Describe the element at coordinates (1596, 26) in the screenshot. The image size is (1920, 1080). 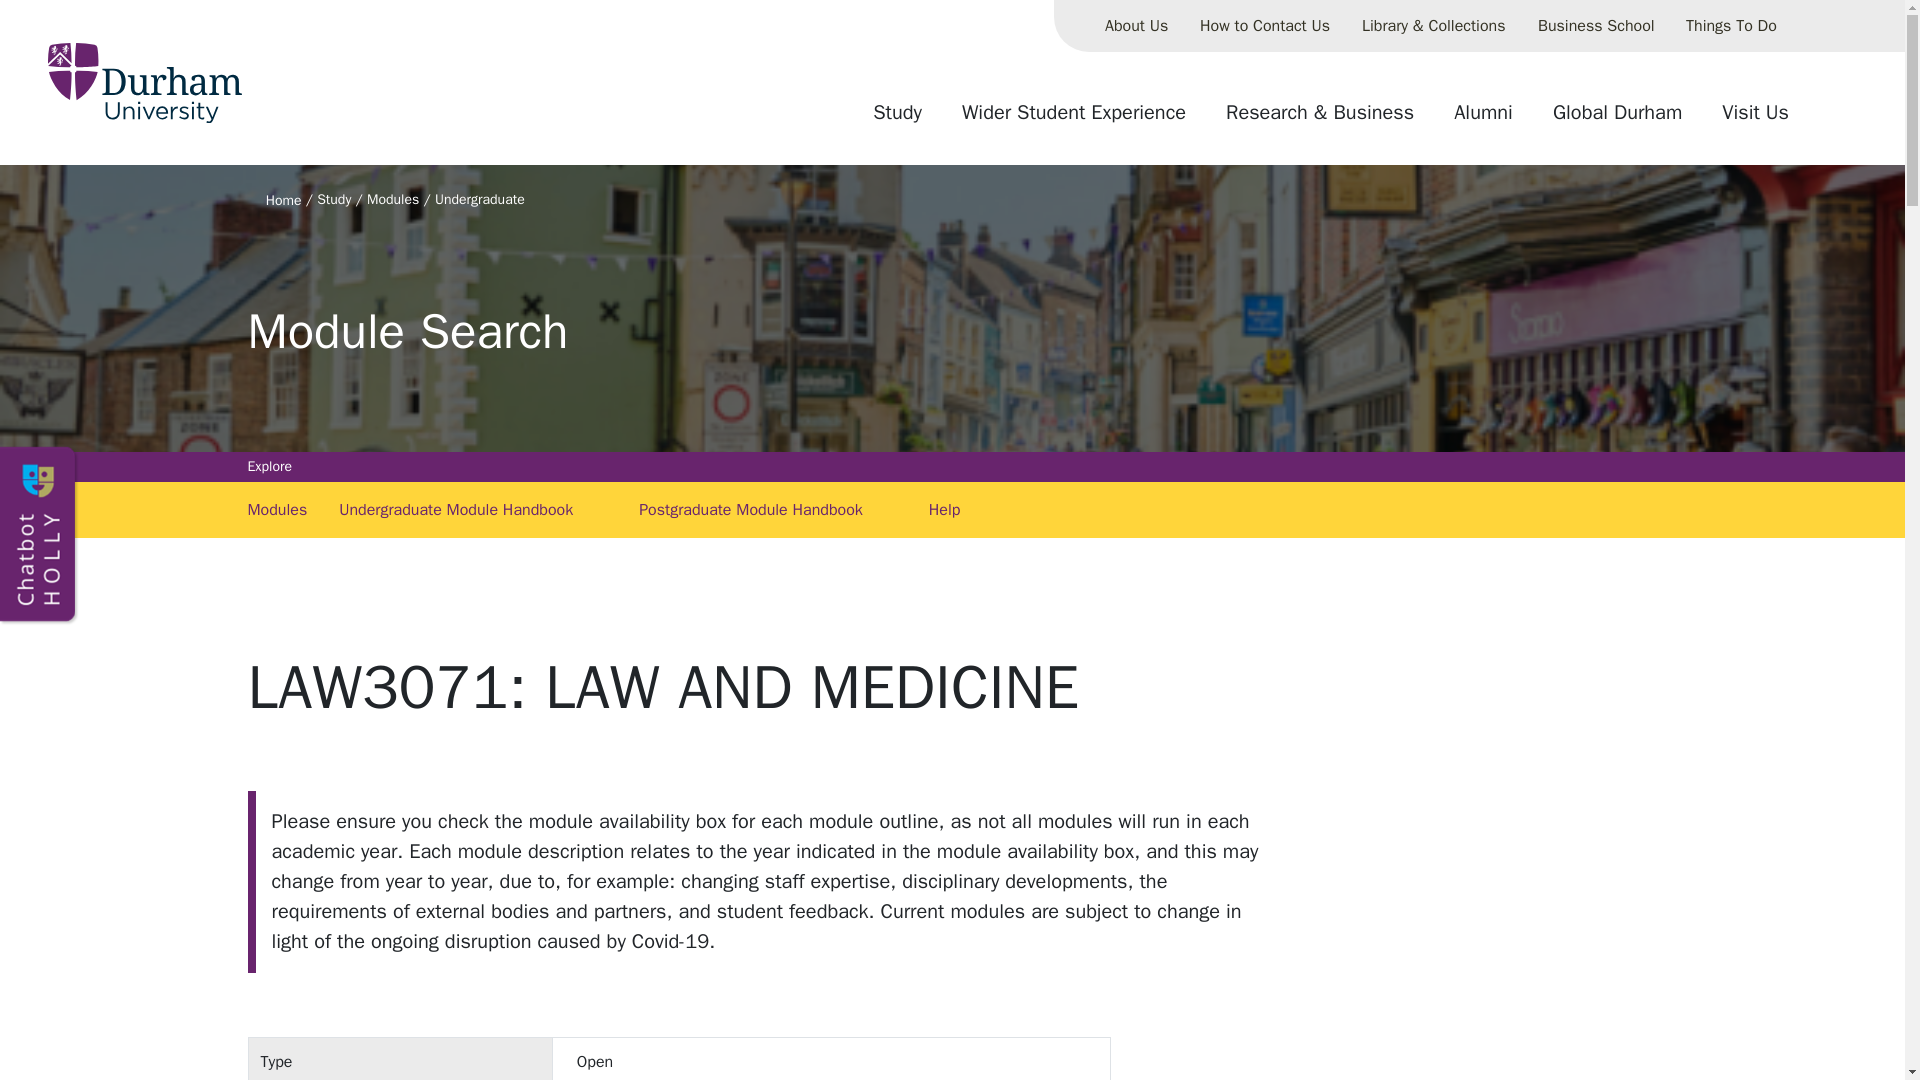
I see `Business School` at that location.